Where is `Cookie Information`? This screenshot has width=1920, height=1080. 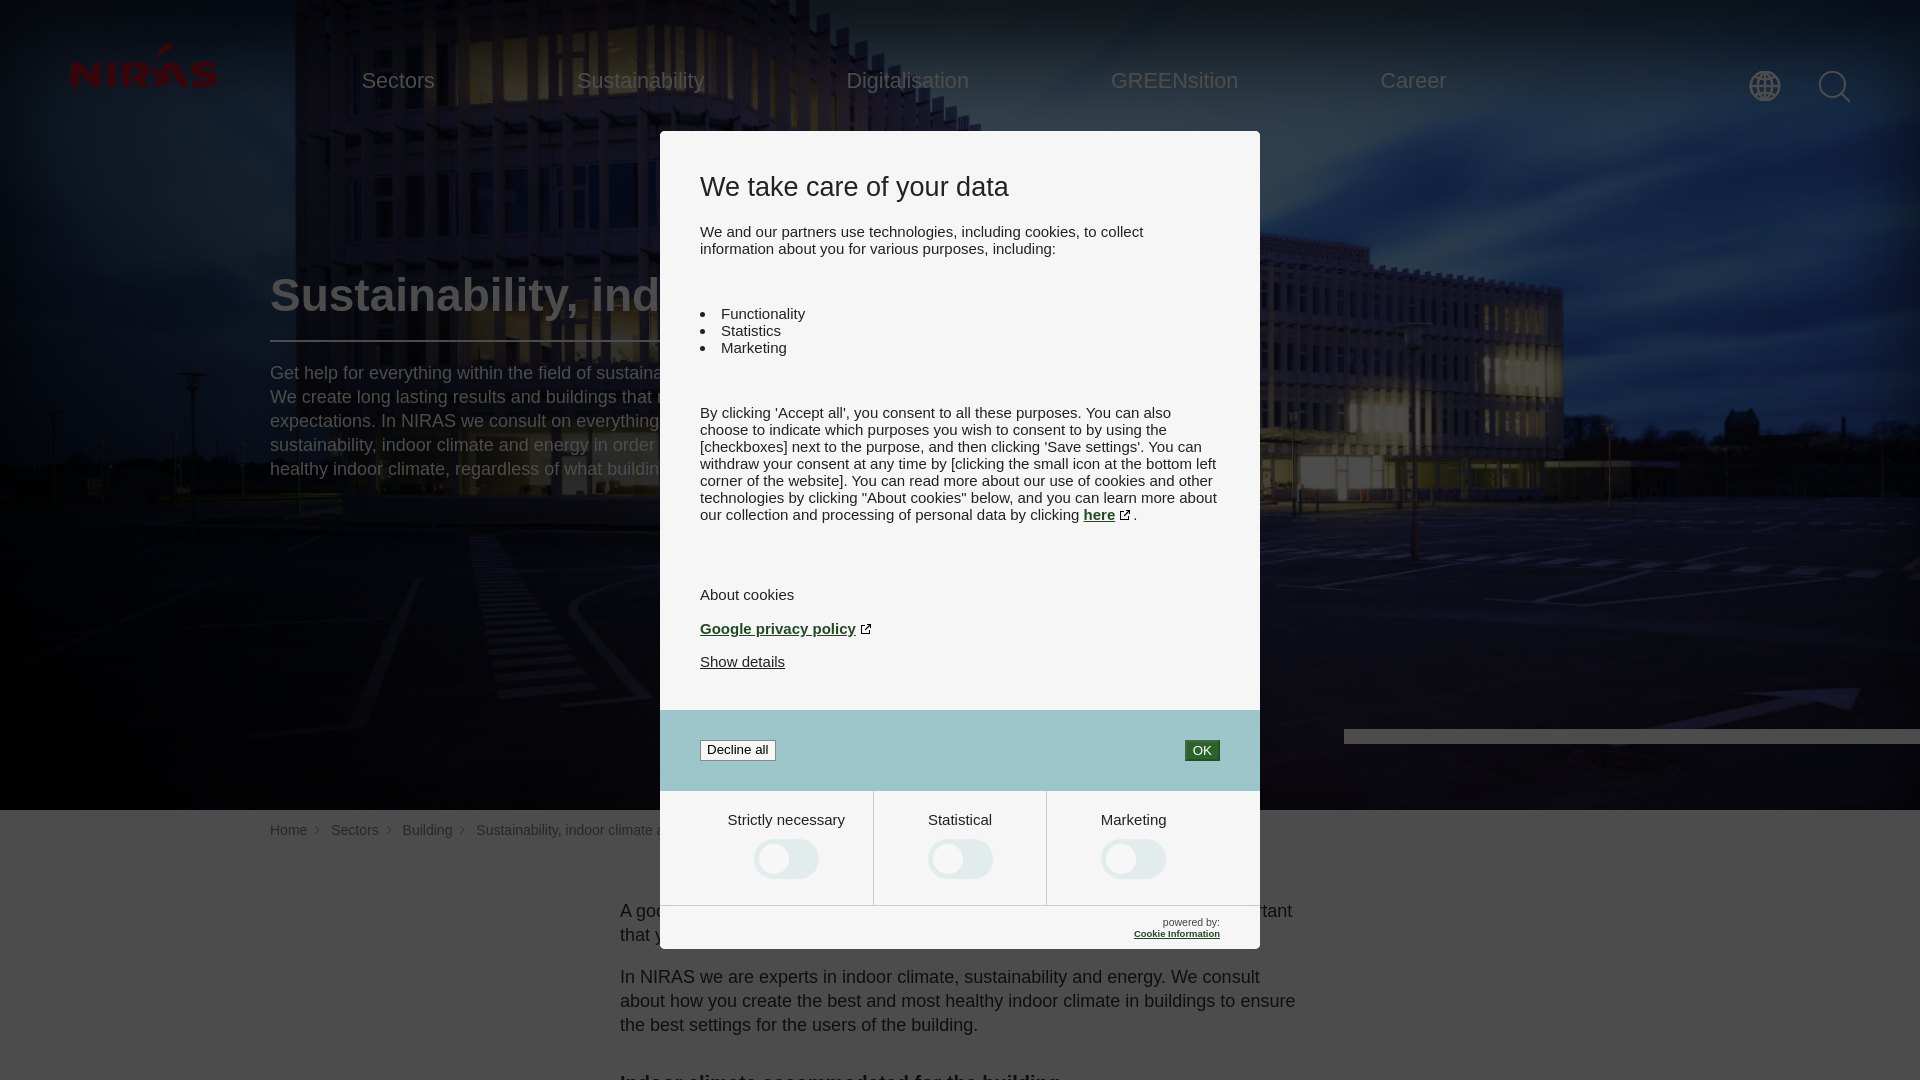 Cookie Information is located at coordinates (1176, 932).